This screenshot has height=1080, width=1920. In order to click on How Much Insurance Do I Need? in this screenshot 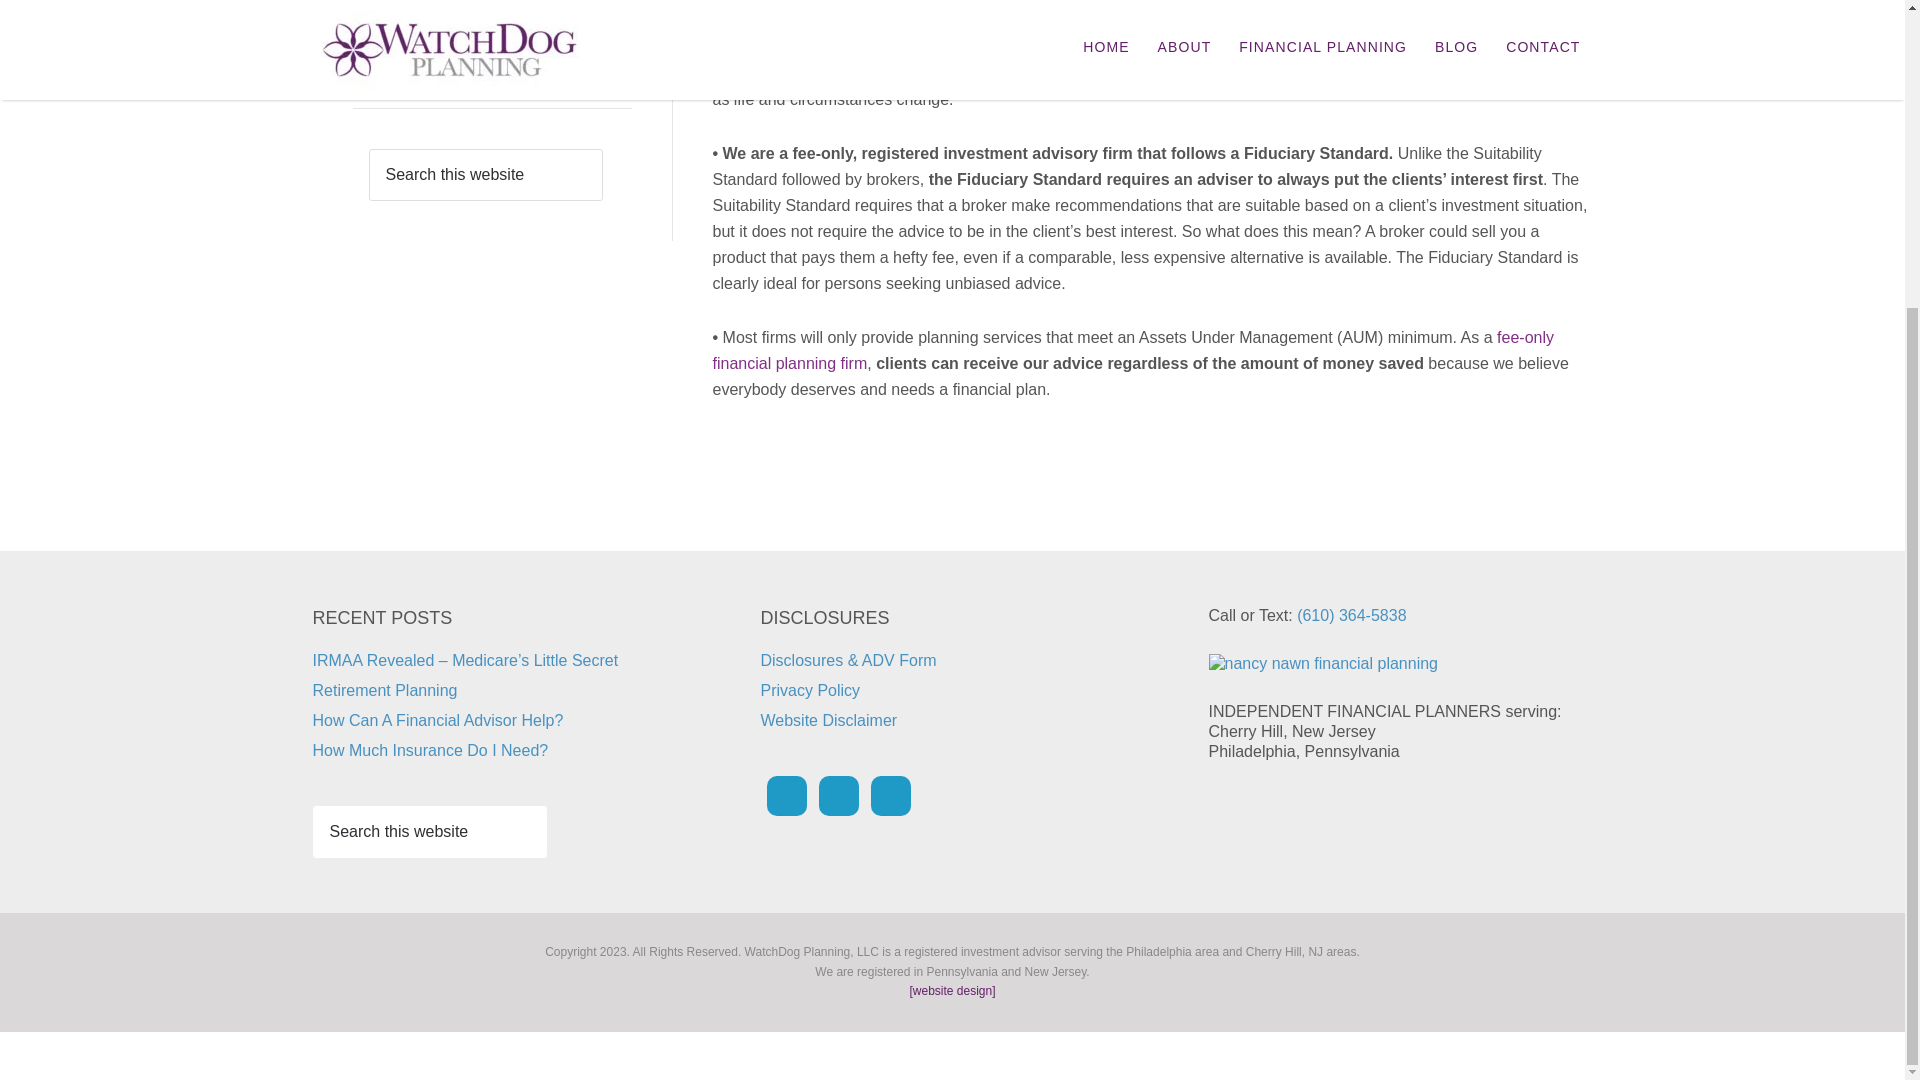, I will do `click(513, 84)`.